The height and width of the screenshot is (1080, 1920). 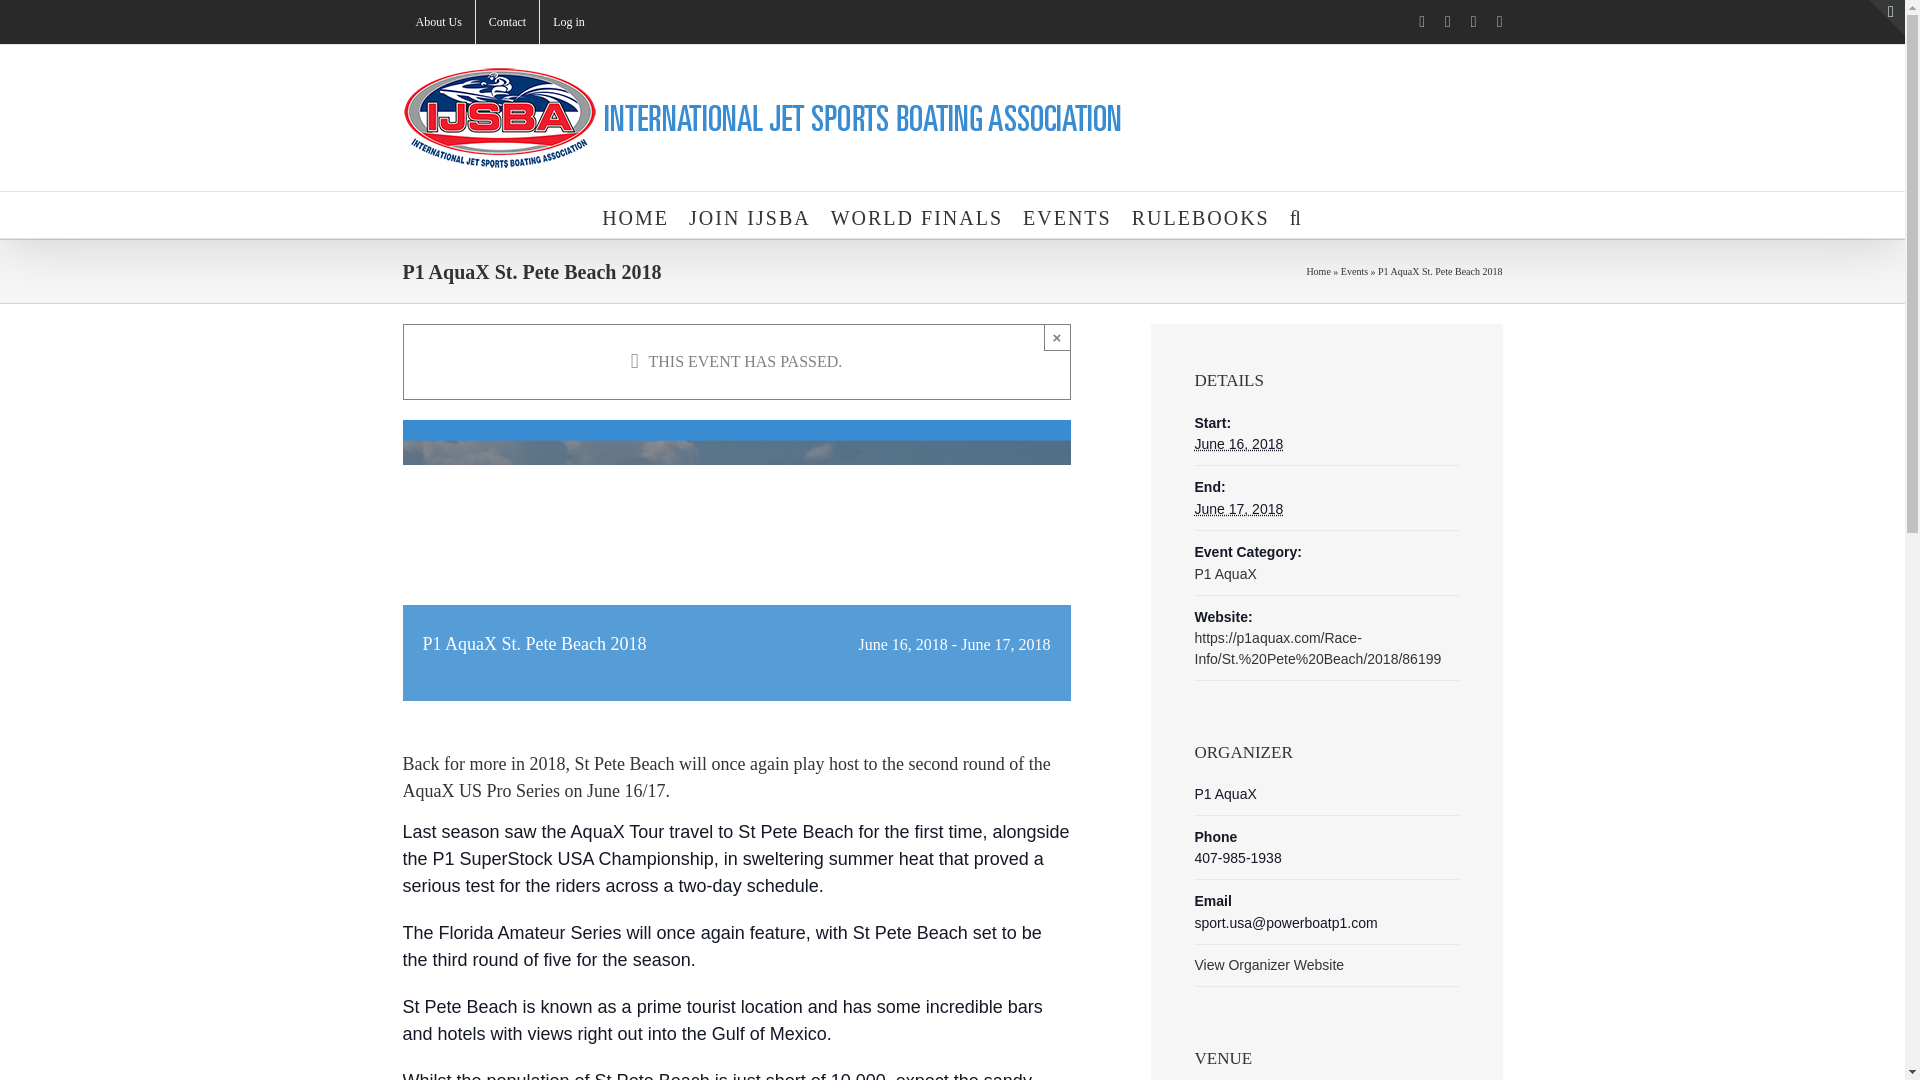 I want to click on Events, so click(x=1354, y=270).